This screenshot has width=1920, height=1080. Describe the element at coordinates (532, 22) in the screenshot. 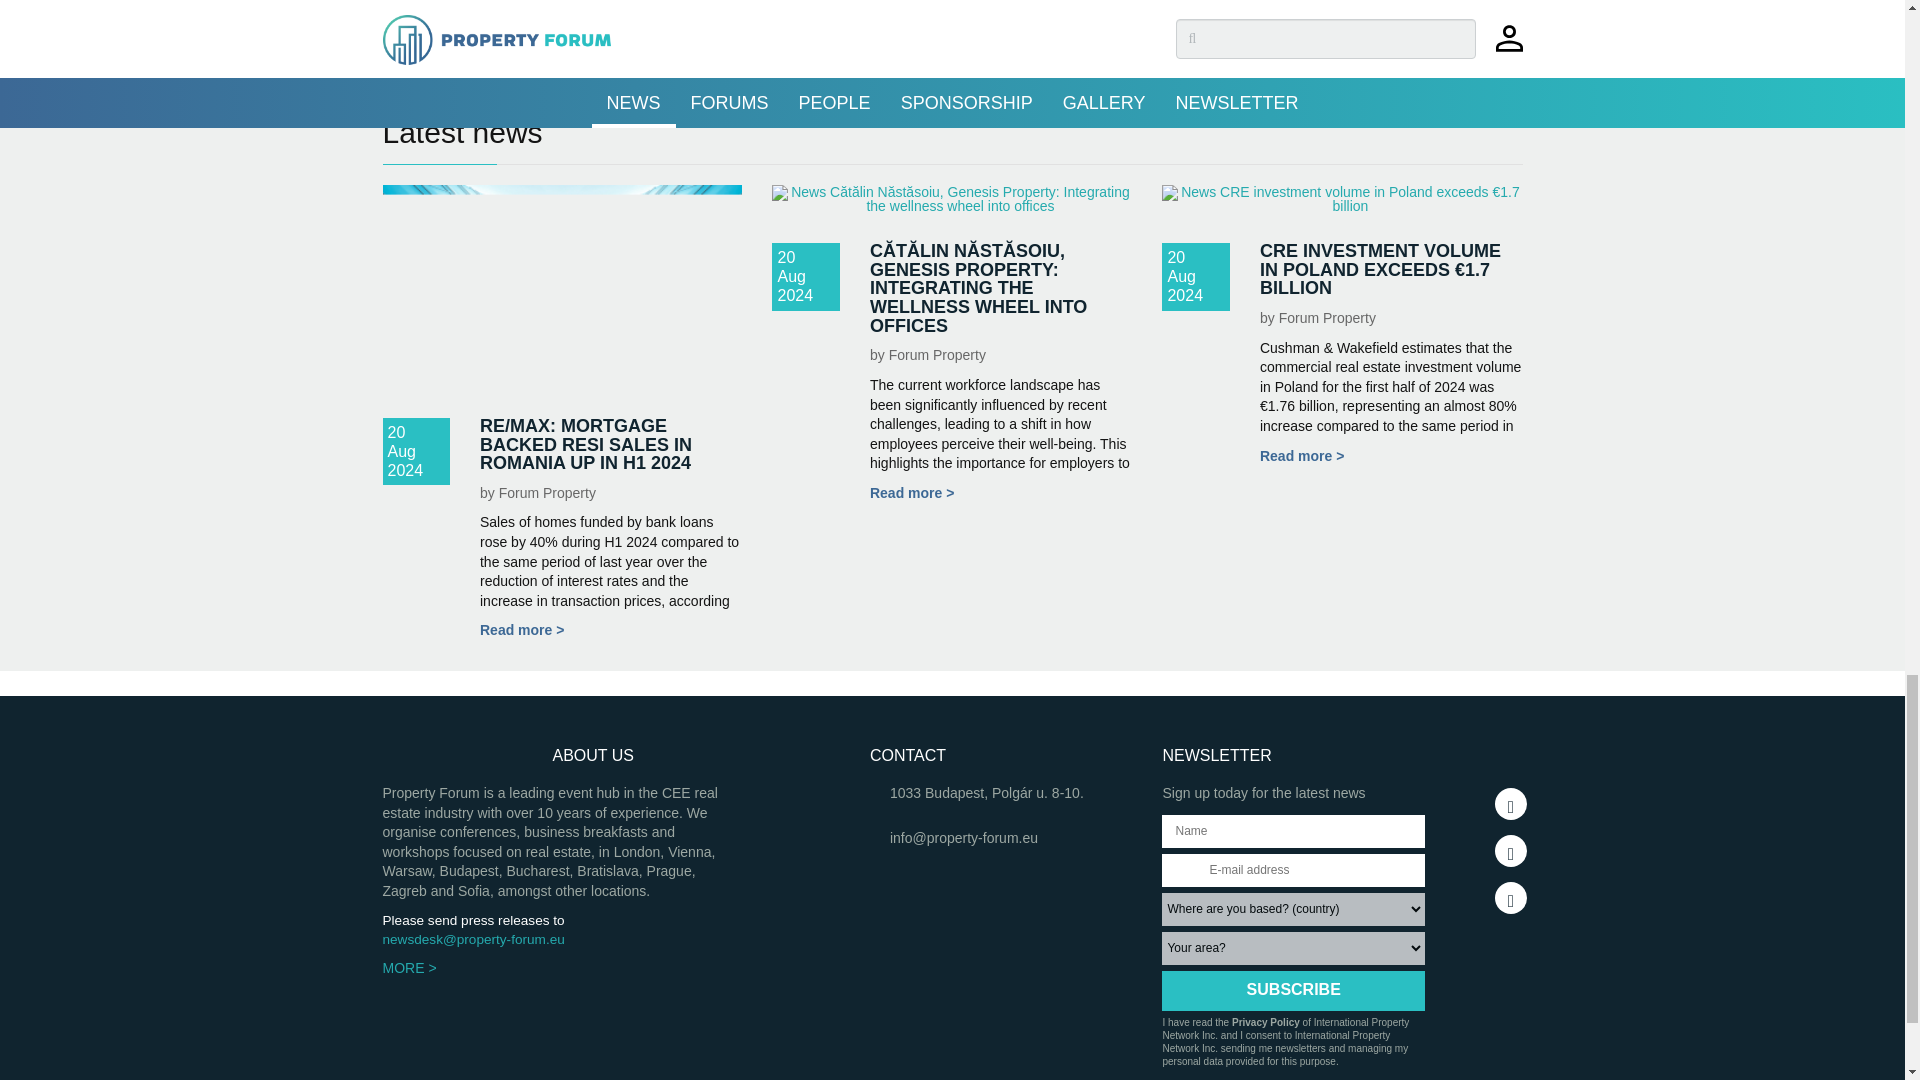

I see `BRF` at that location.